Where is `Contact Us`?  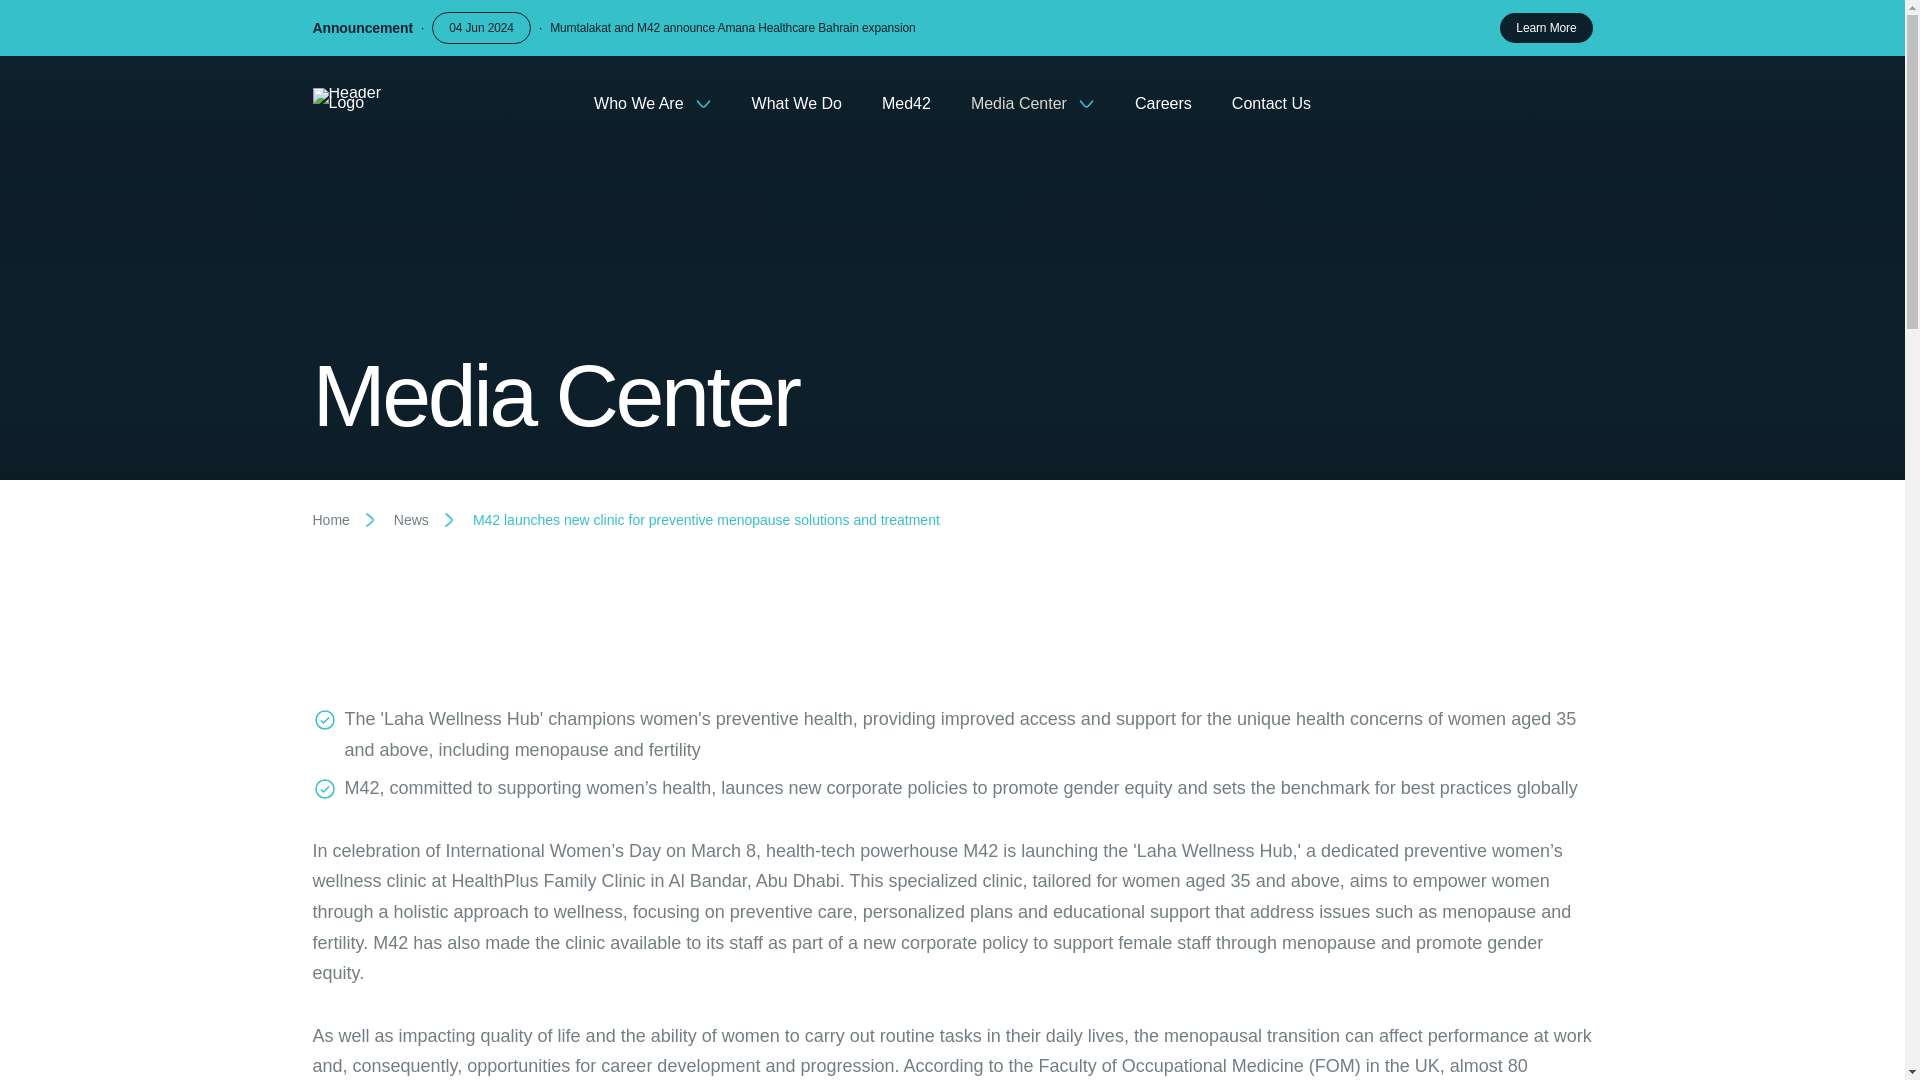
Contact Us is located at coordinates (1272, 104).